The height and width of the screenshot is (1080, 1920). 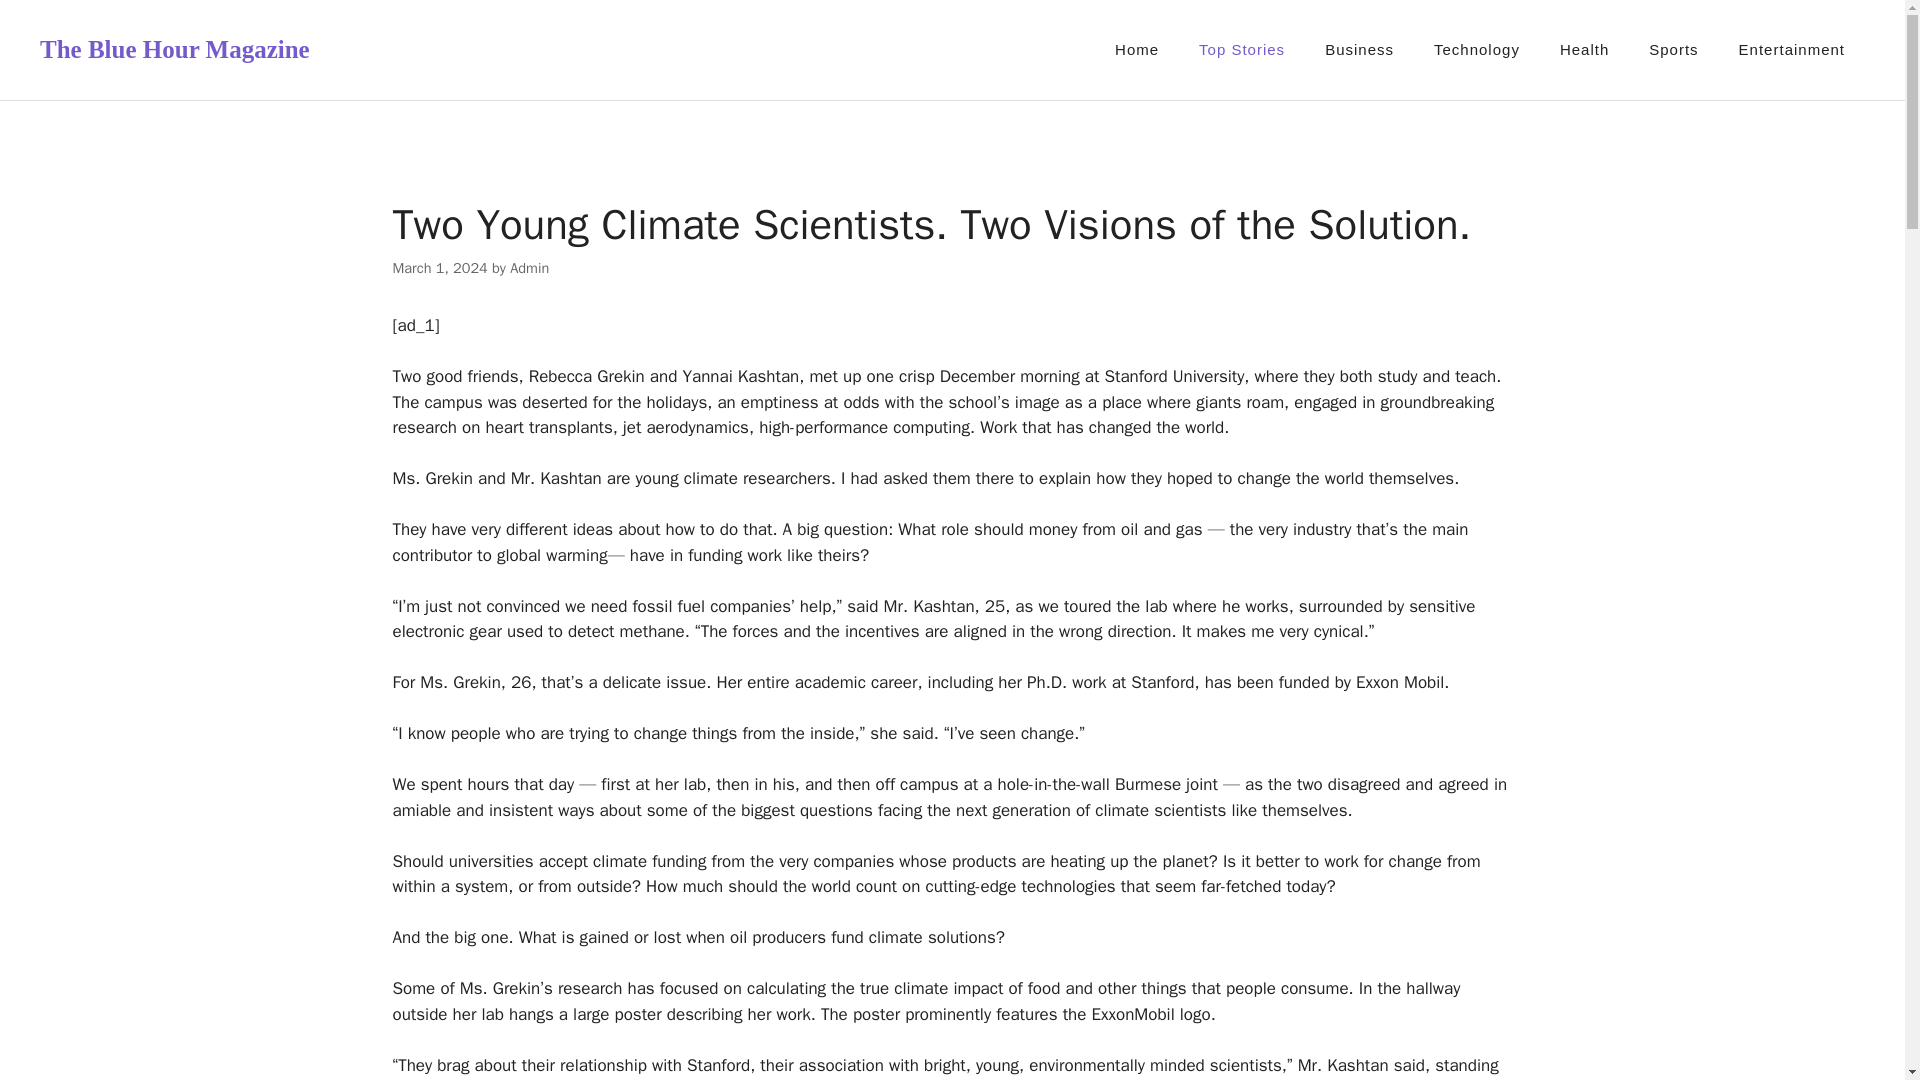 What do you see at coordinates (1242, 50) in the screenshot?
I see `Top Stories` at bounding box center [1242, 50].